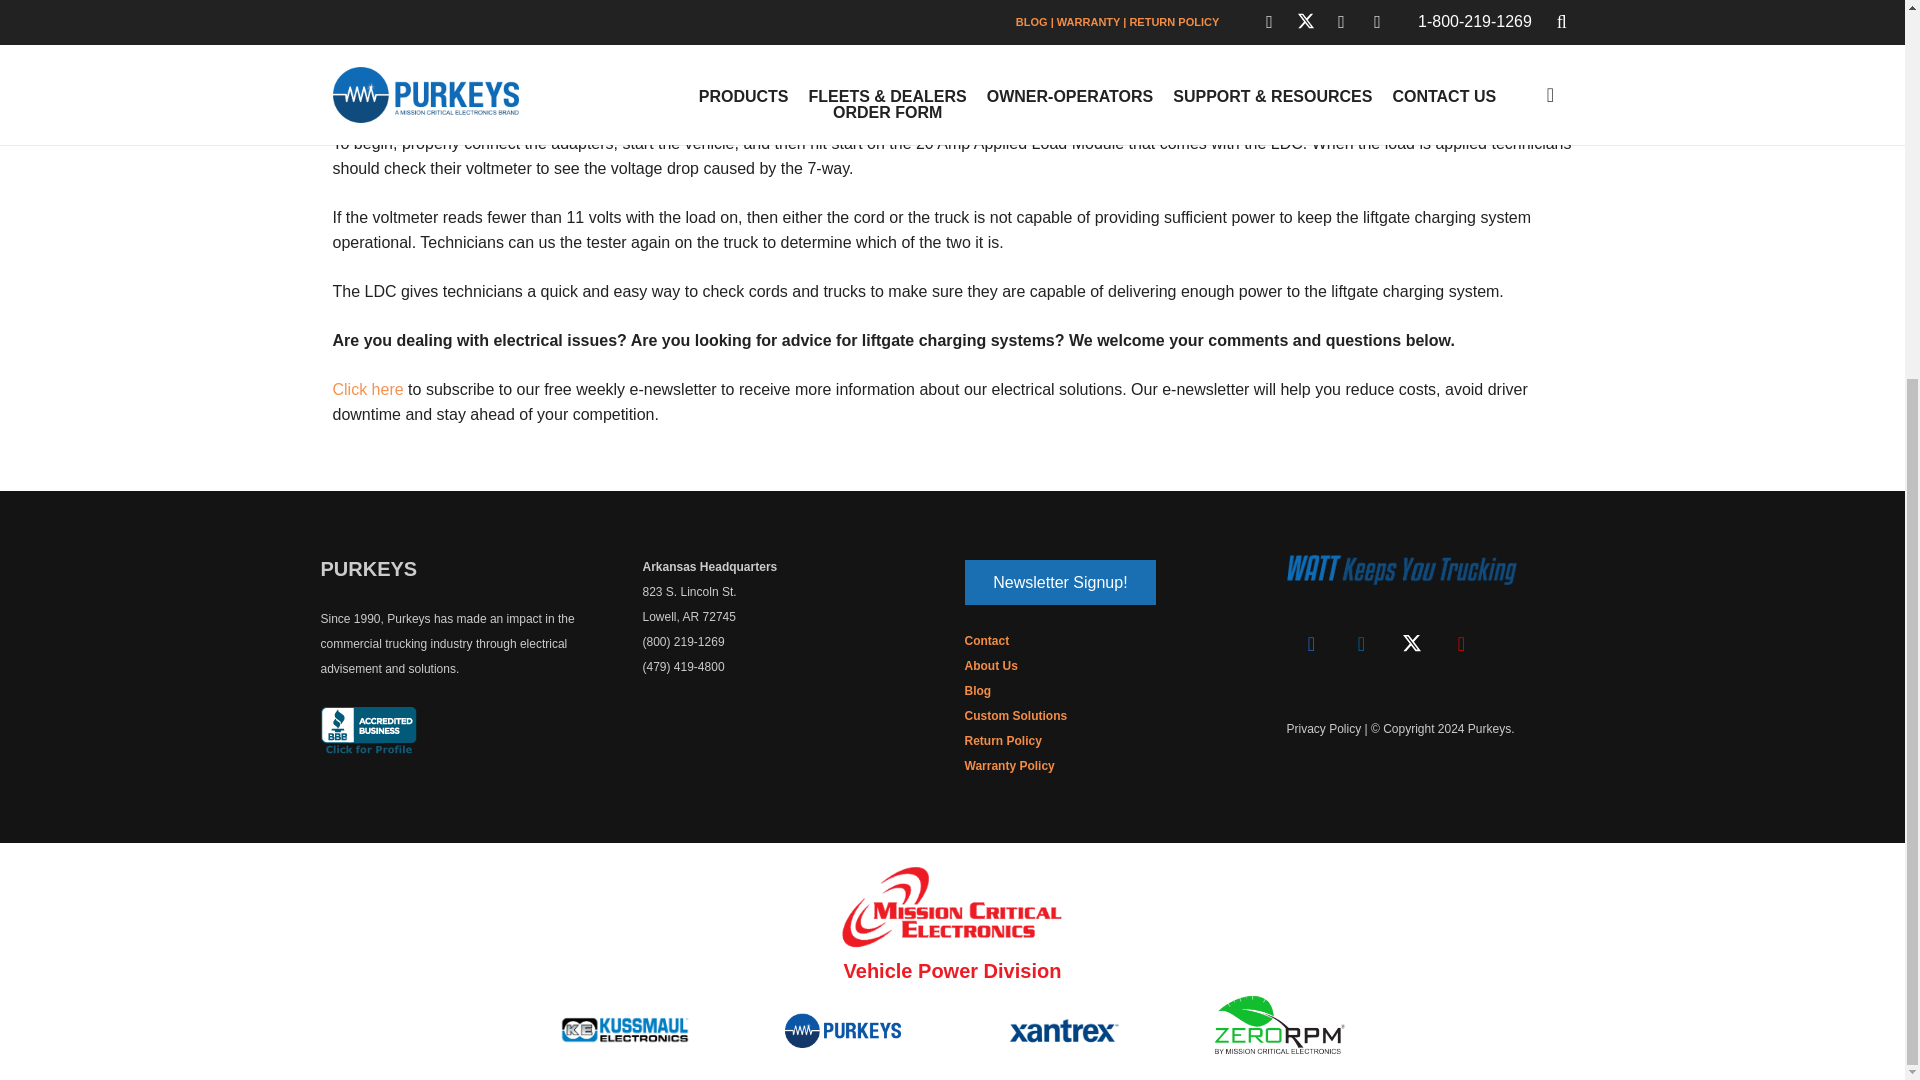 This screenshot has width=1920, height=1080. What do you see at coordinates (1324, 728) in the screenshot?
I see `Privacy Policy` at bounding box center [1324, 728].